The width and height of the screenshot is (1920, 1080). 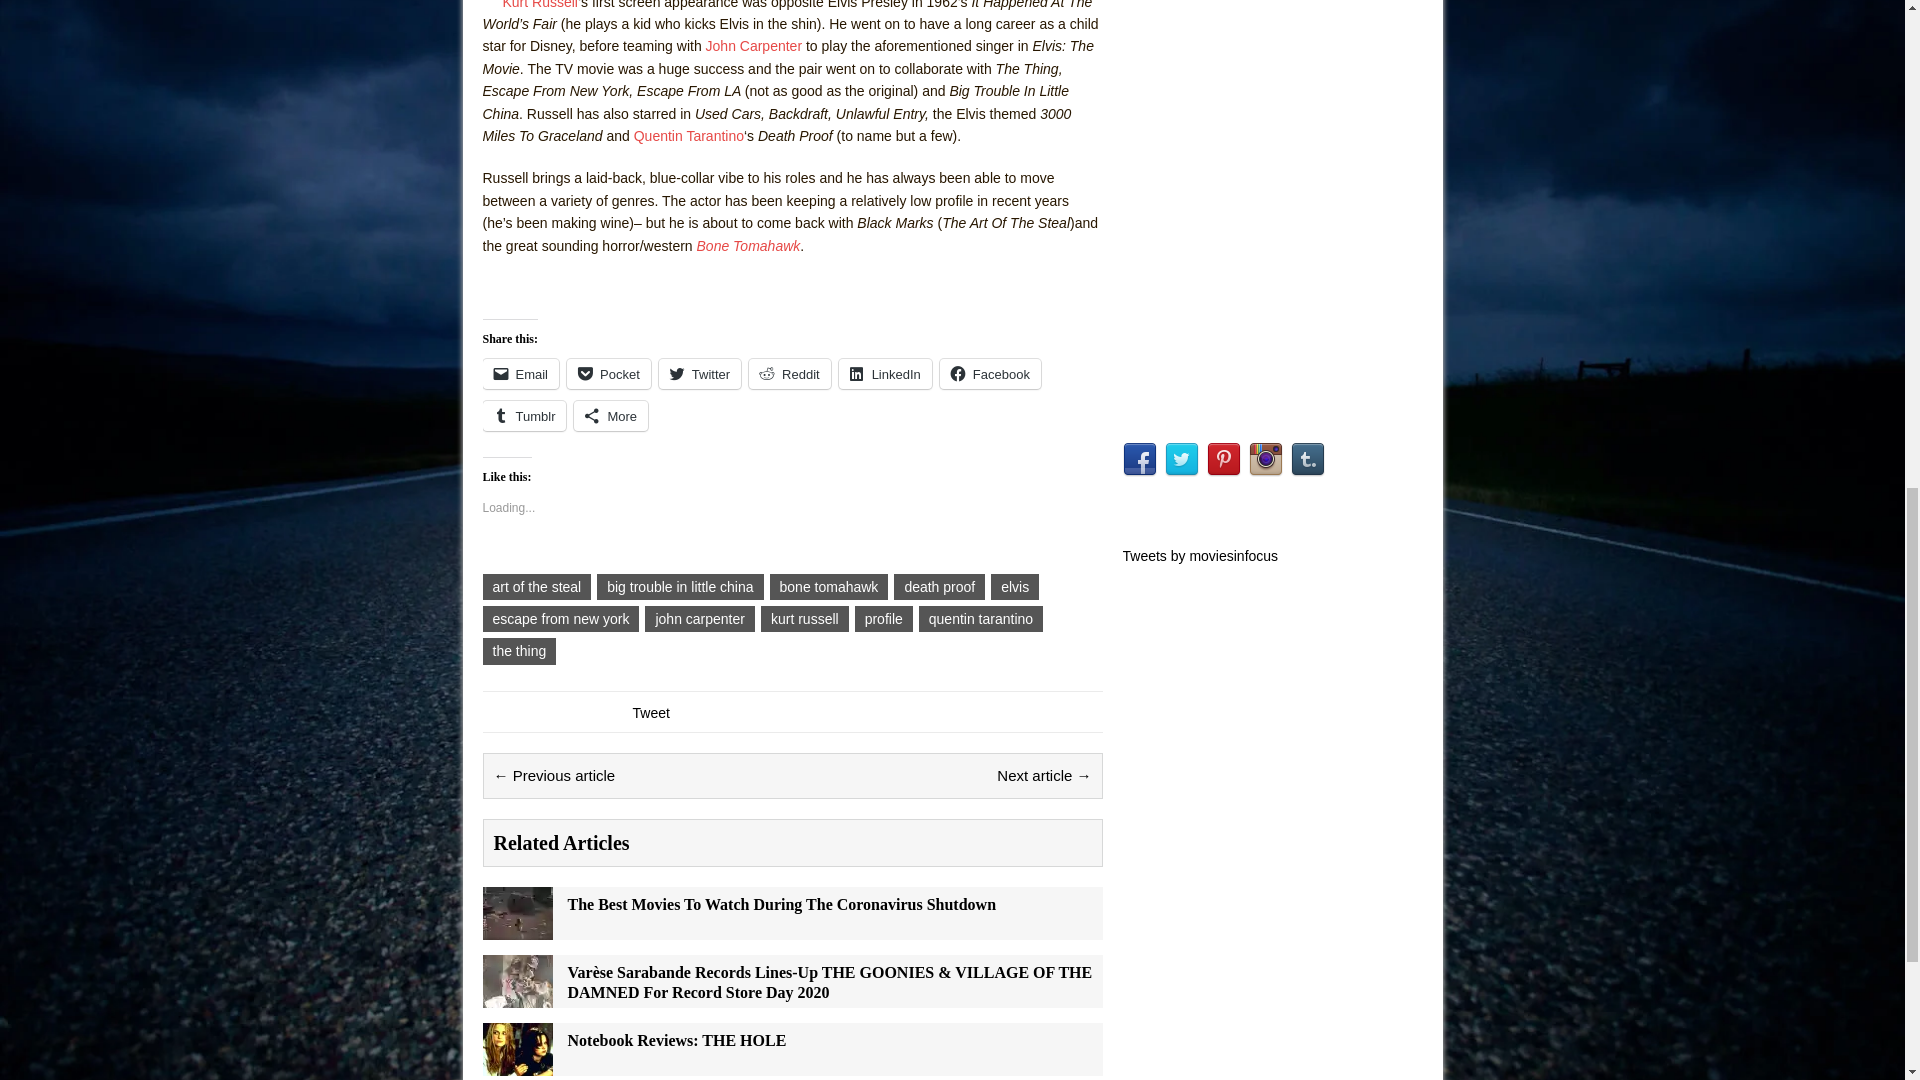 I want to click on Click to share on Tumblr, so click(x=524, y=415).